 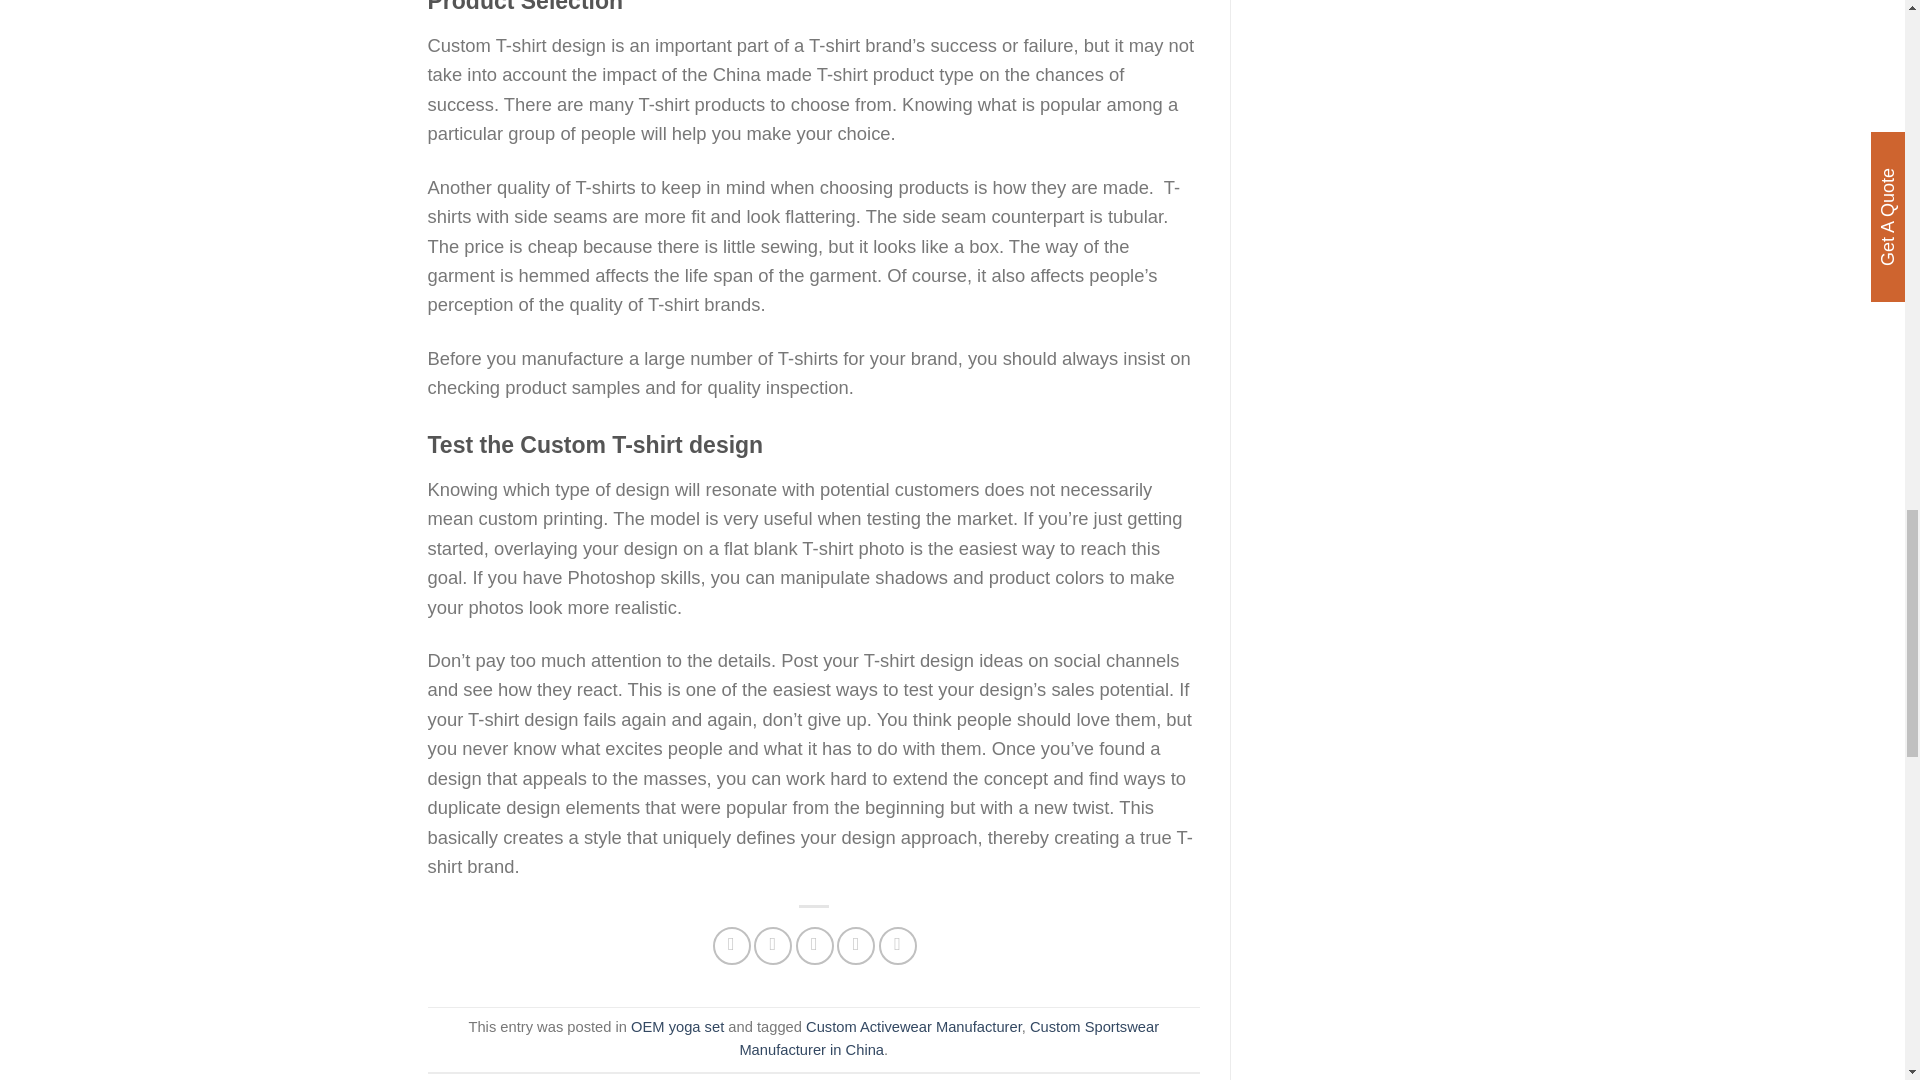 What do you see at coordinates (898, 946) in the screenshot?
I see `Share on LinkedIn` at bounding box center [898, 946].